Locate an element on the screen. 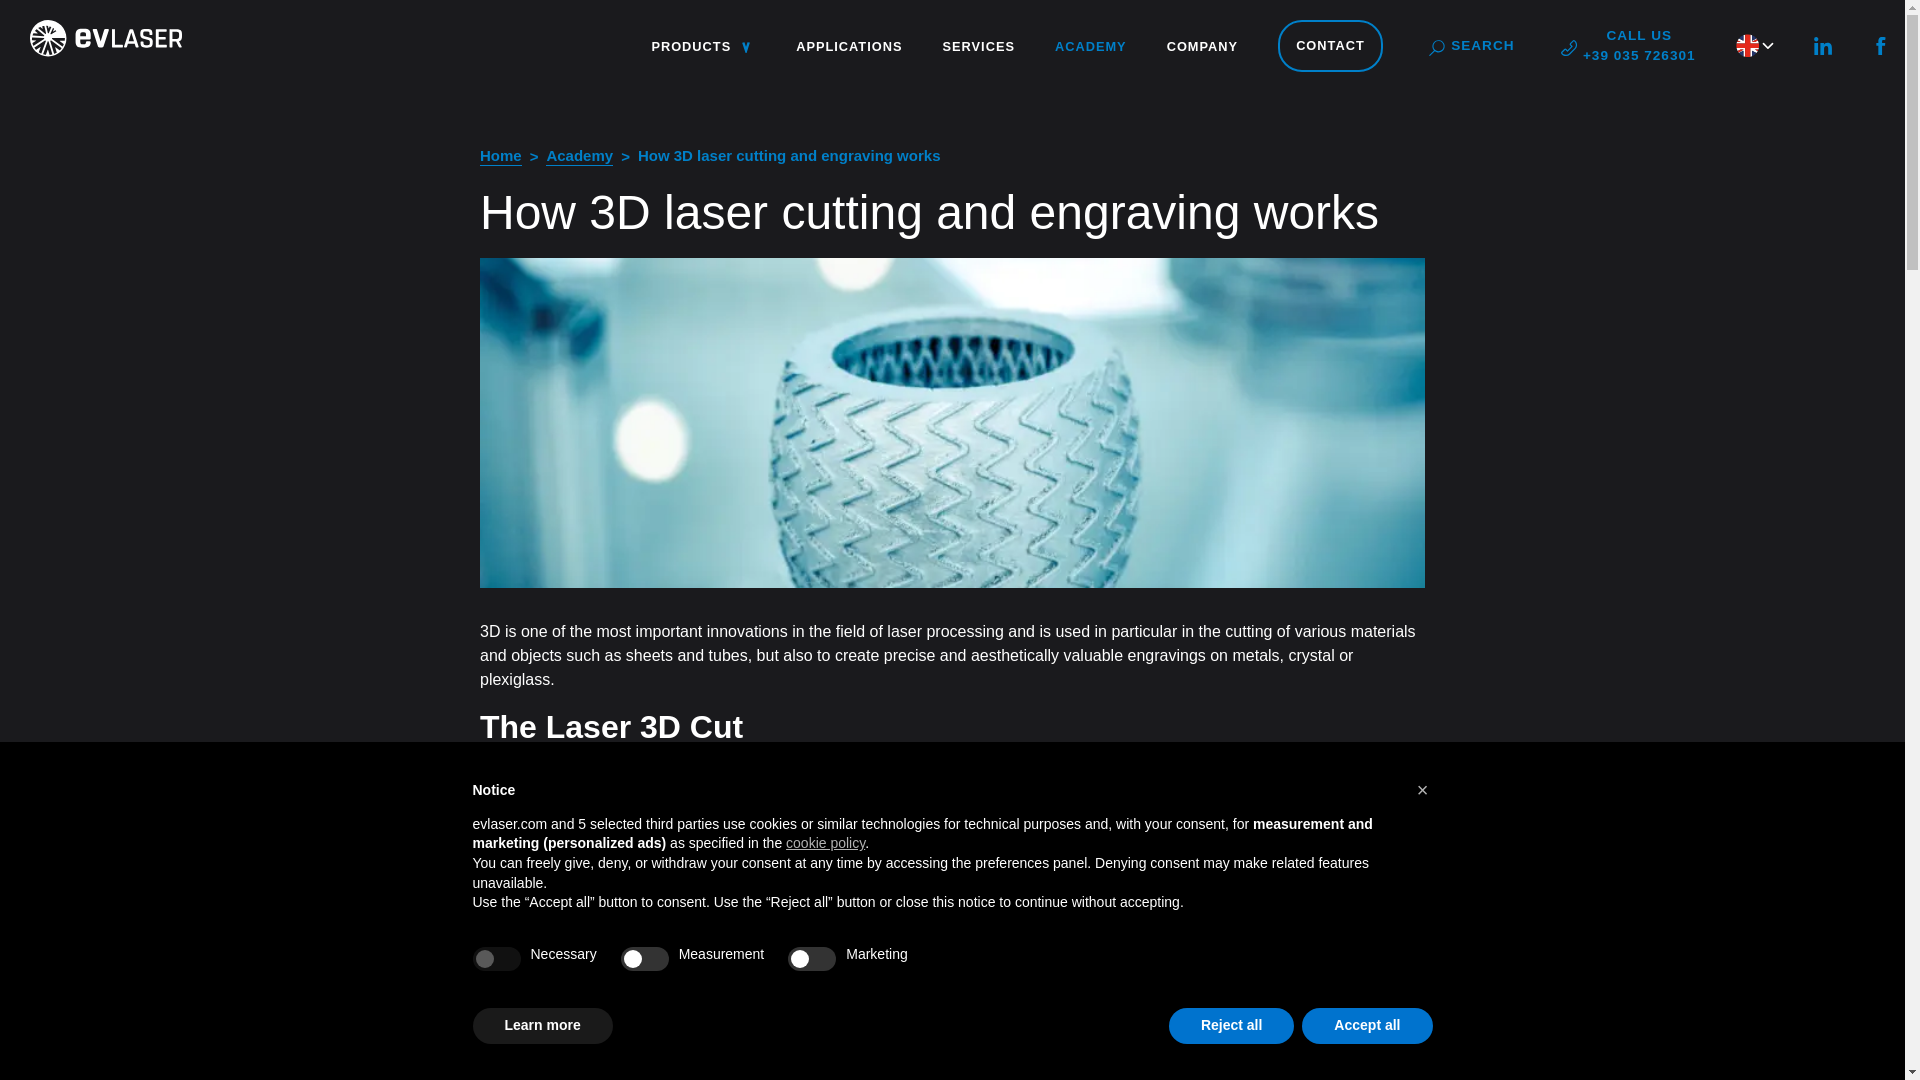 This screenshot has height=1080, width=1920. true is located at coordinates (501, 156).